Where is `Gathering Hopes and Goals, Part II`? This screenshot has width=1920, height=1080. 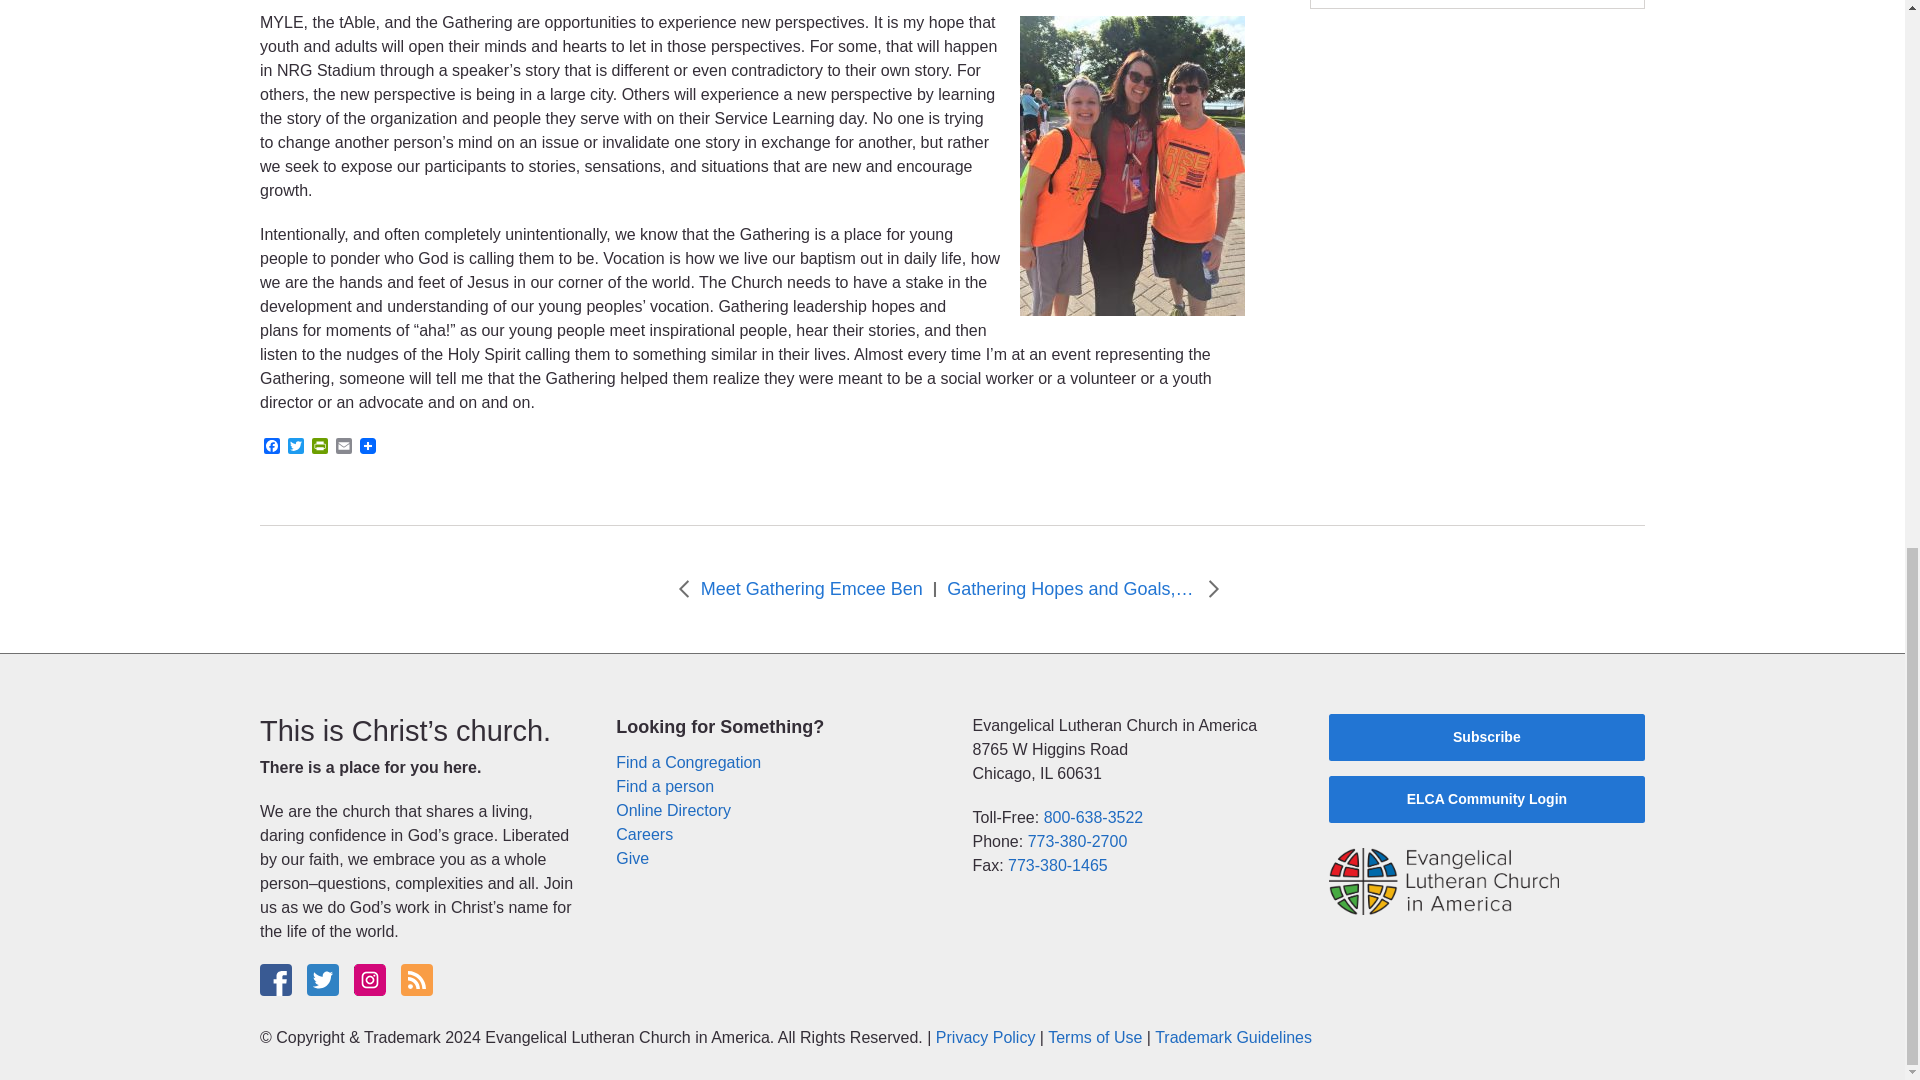 Gathering Hopes and Goals, Part II is located at coordinates (1071, 588).